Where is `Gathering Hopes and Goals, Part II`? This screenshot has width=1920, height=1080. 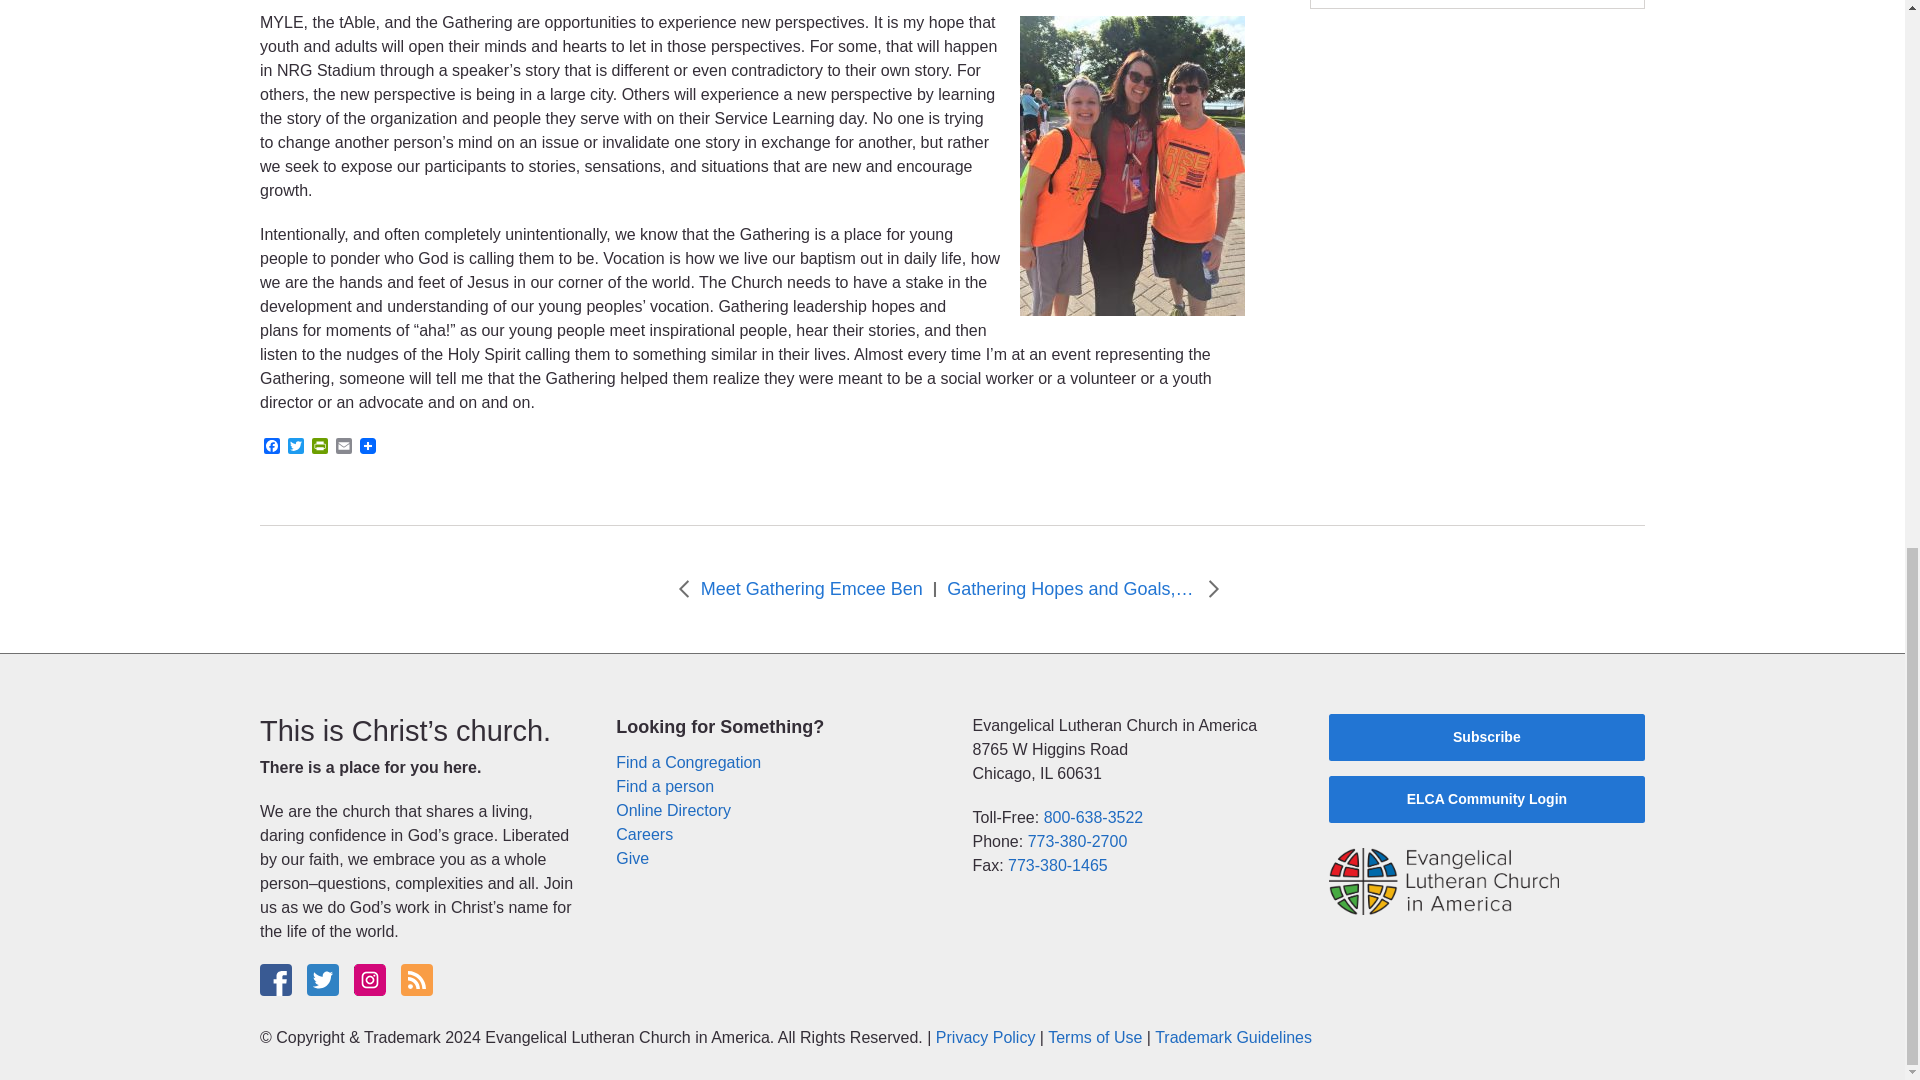 Gathering Hopes and Goals, Part II is located at coordinates (1071, 588).